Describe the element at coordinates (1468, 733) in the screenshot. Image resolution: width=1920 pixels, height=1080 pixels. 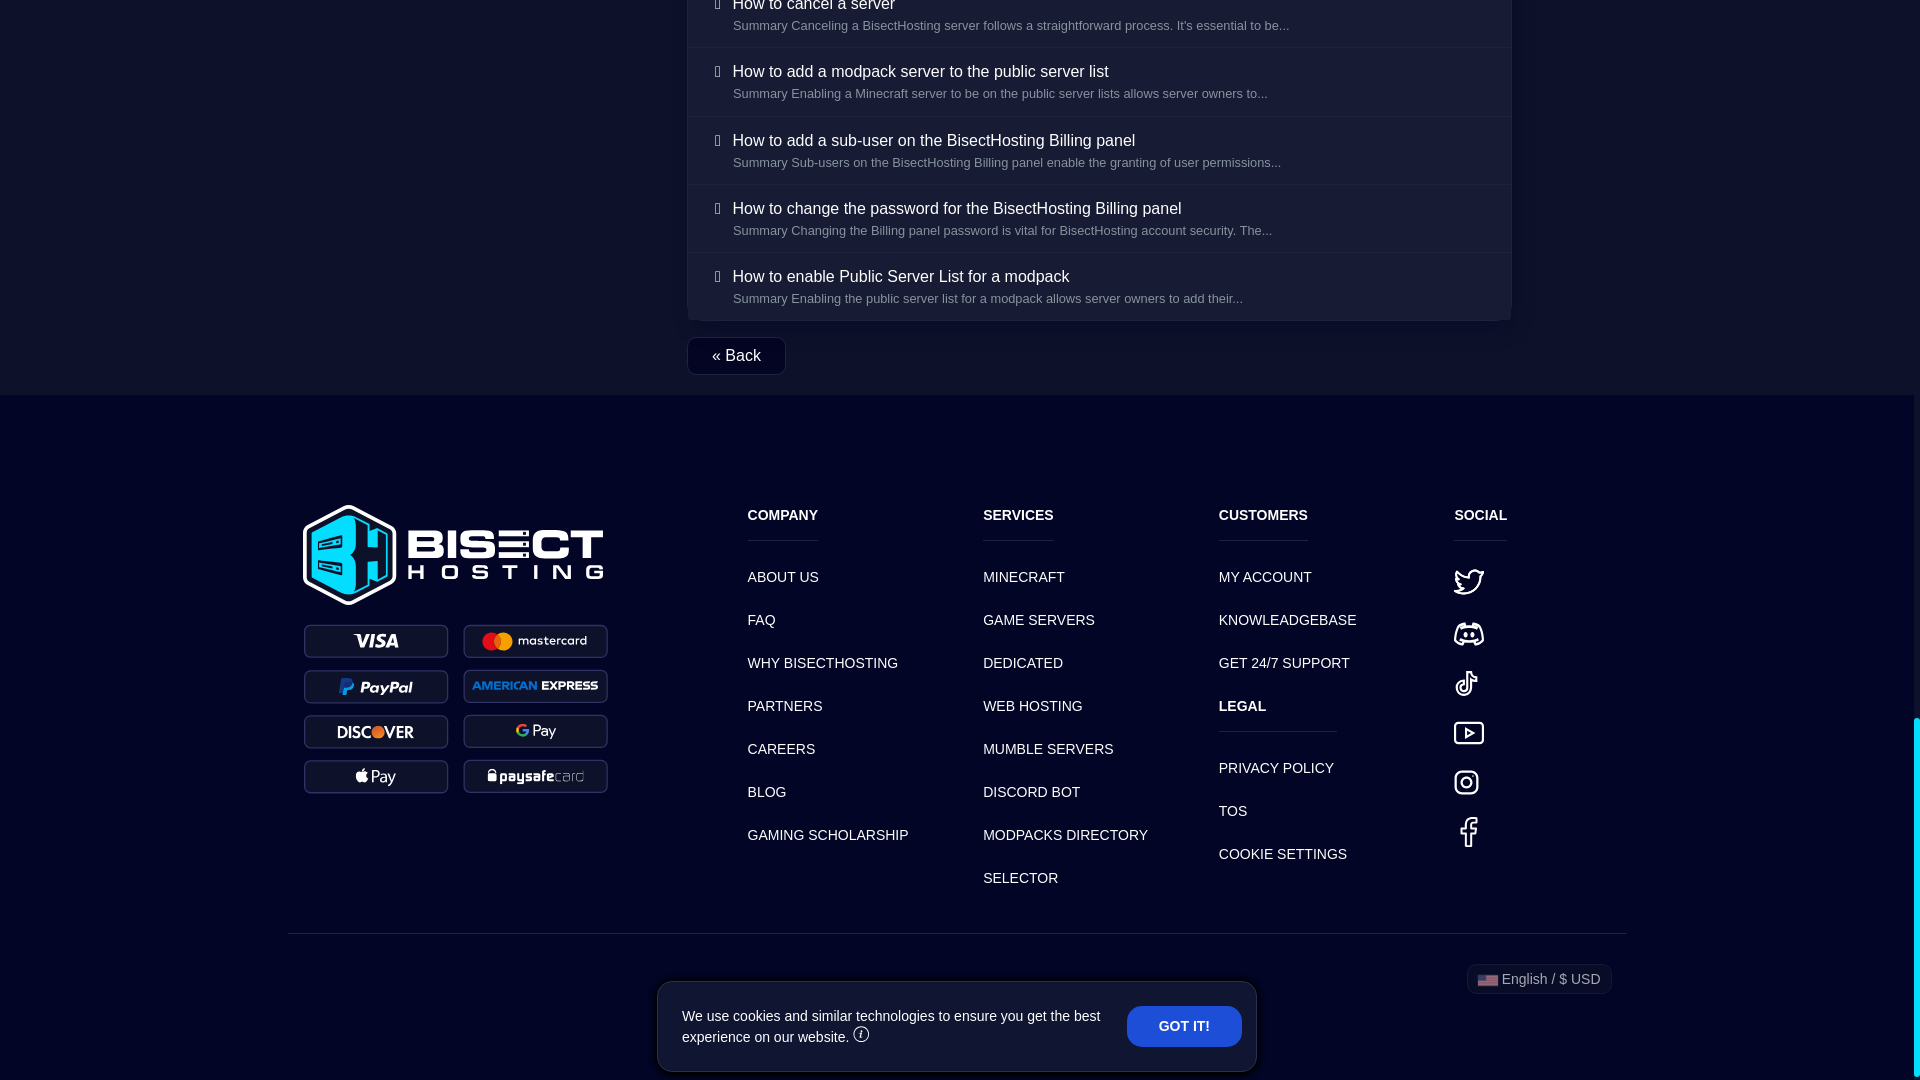
I see `Youtube` at that location.